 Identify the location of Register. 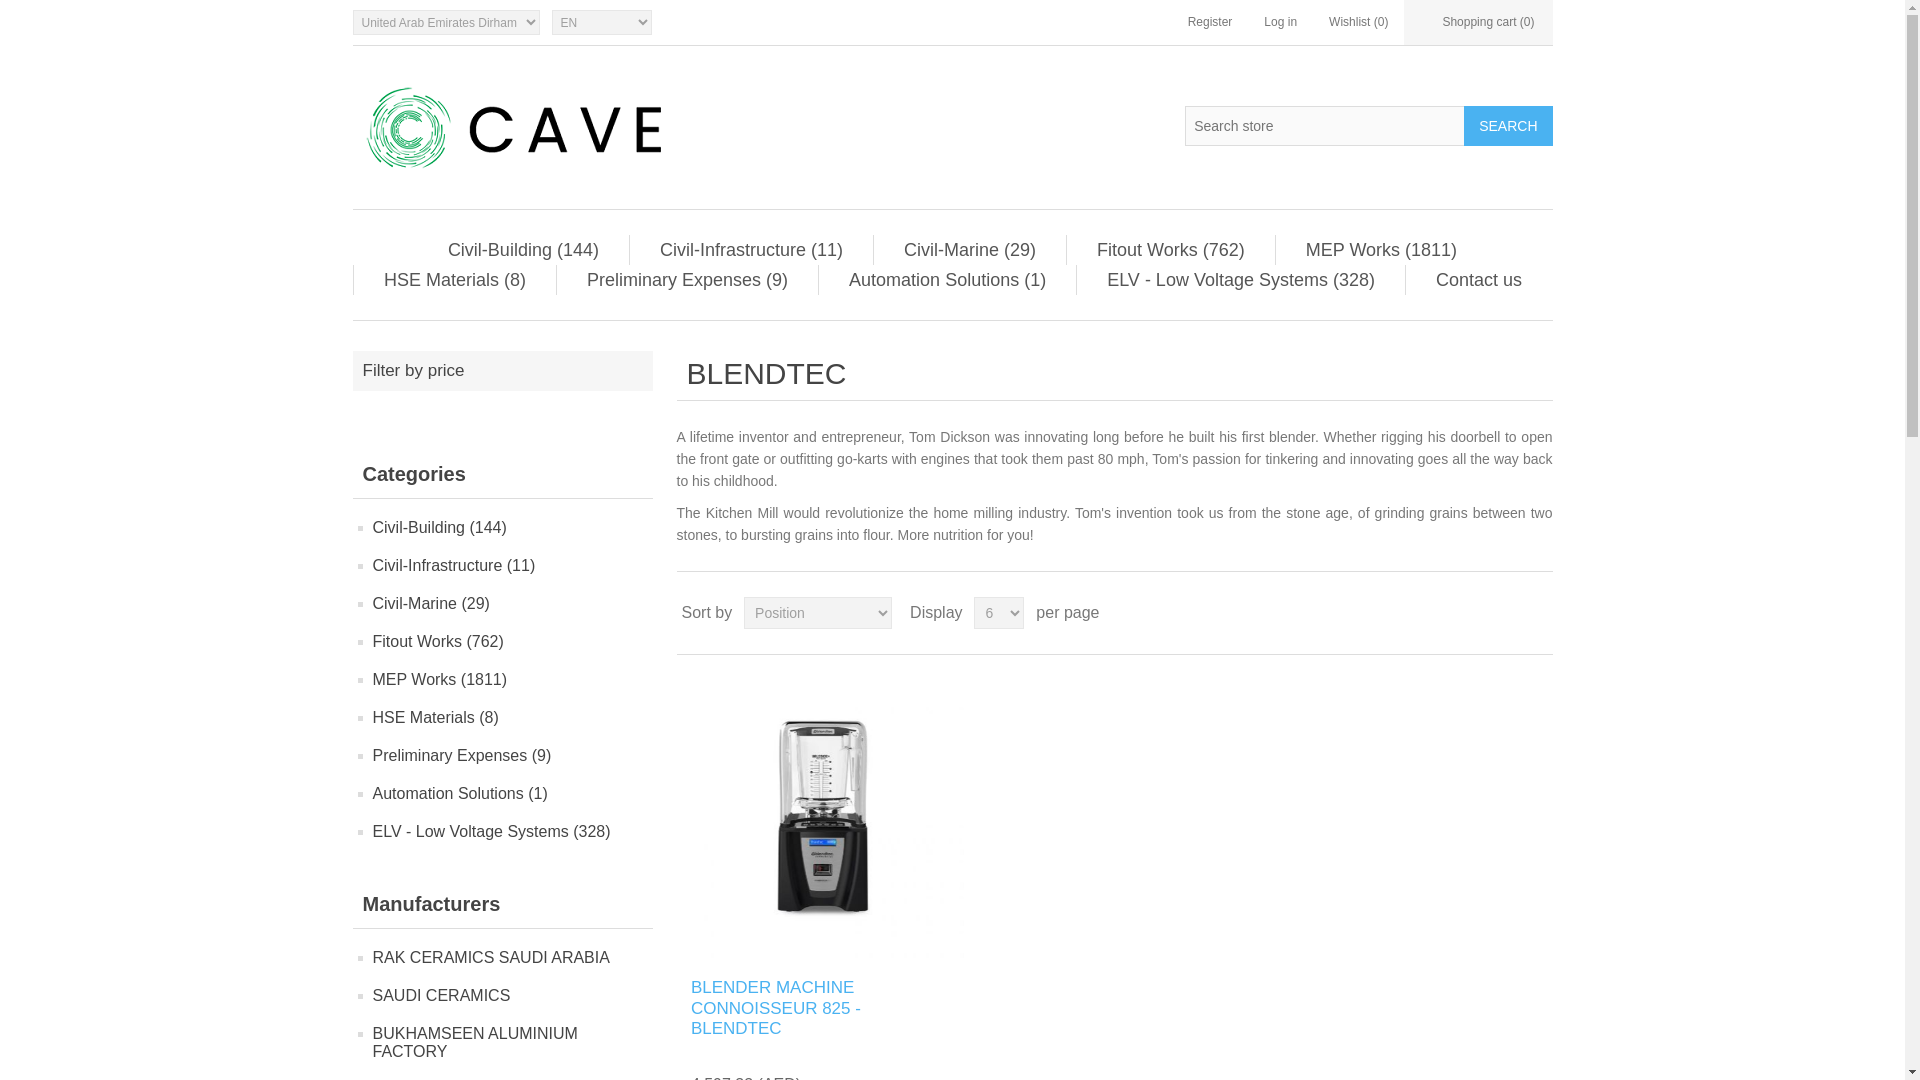
(1210, 22).